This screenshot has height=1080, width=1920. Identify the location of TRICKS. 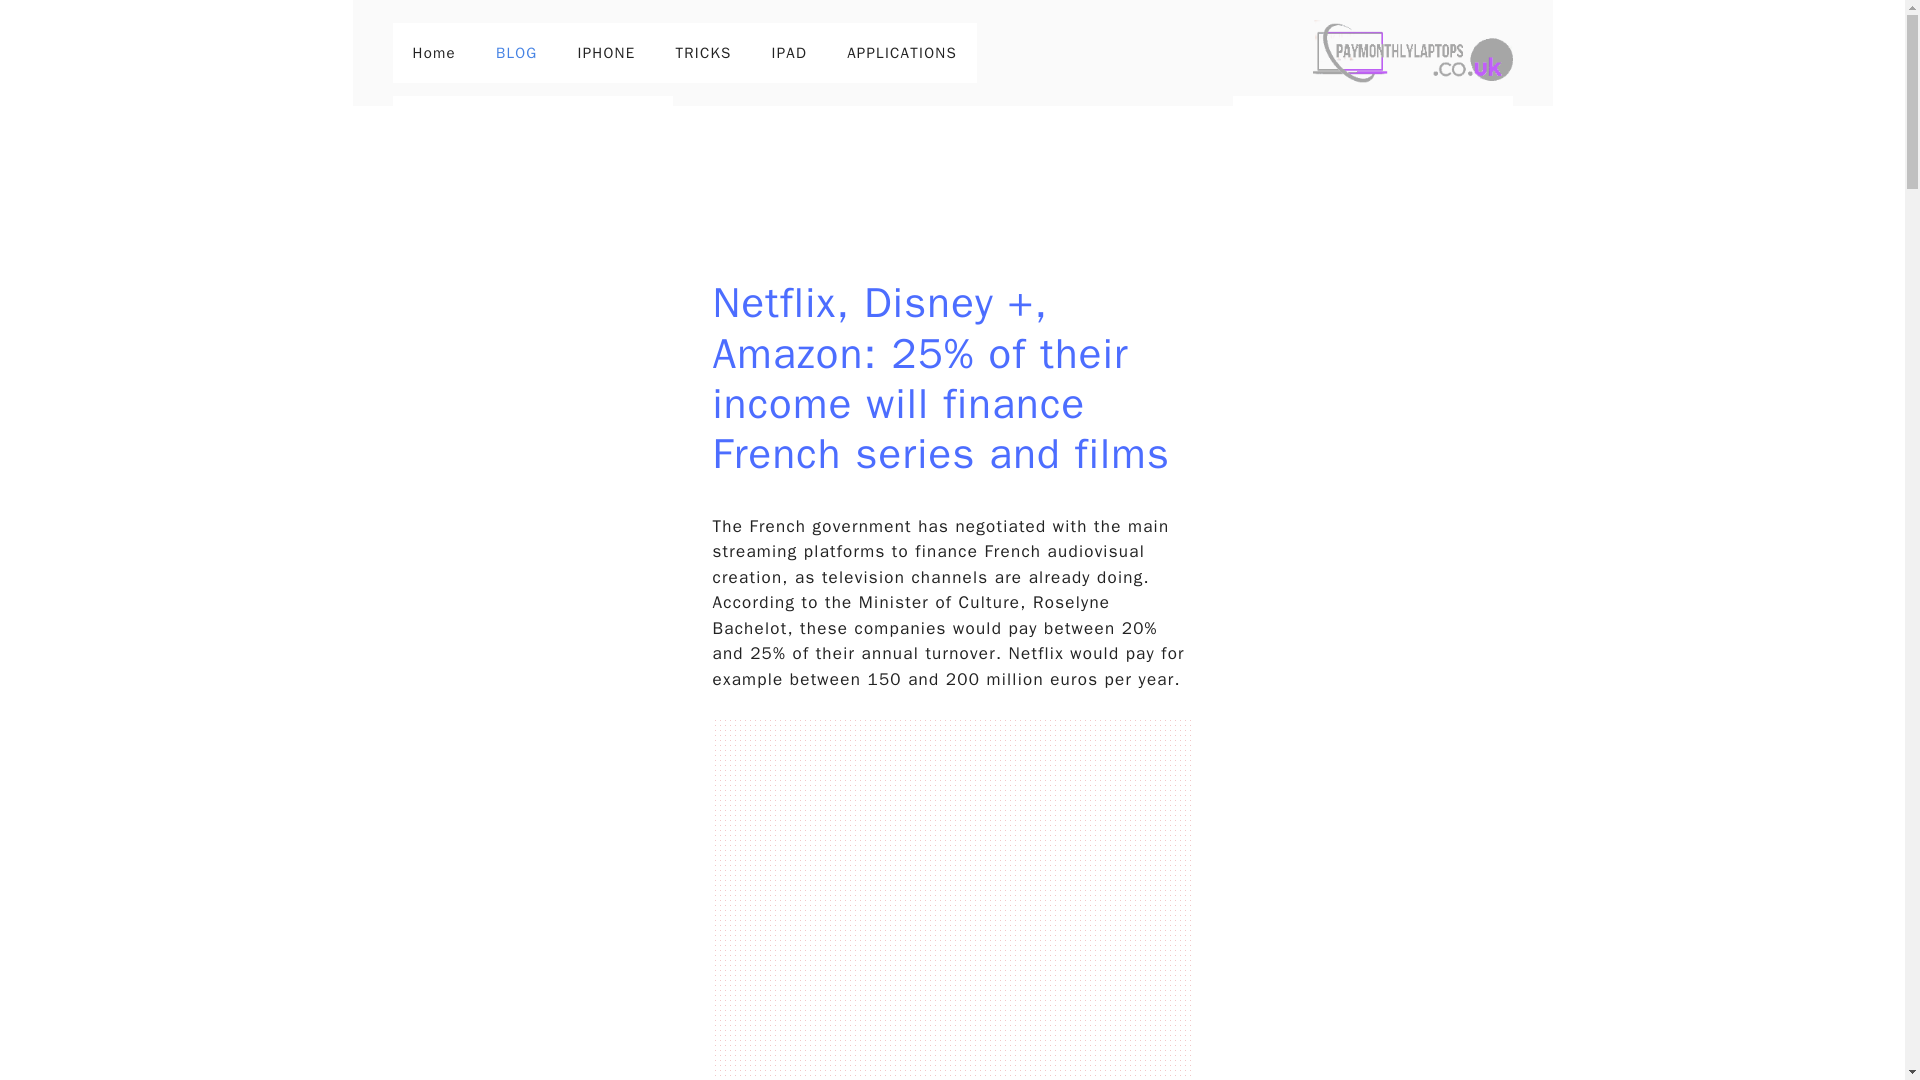
(702, 52).